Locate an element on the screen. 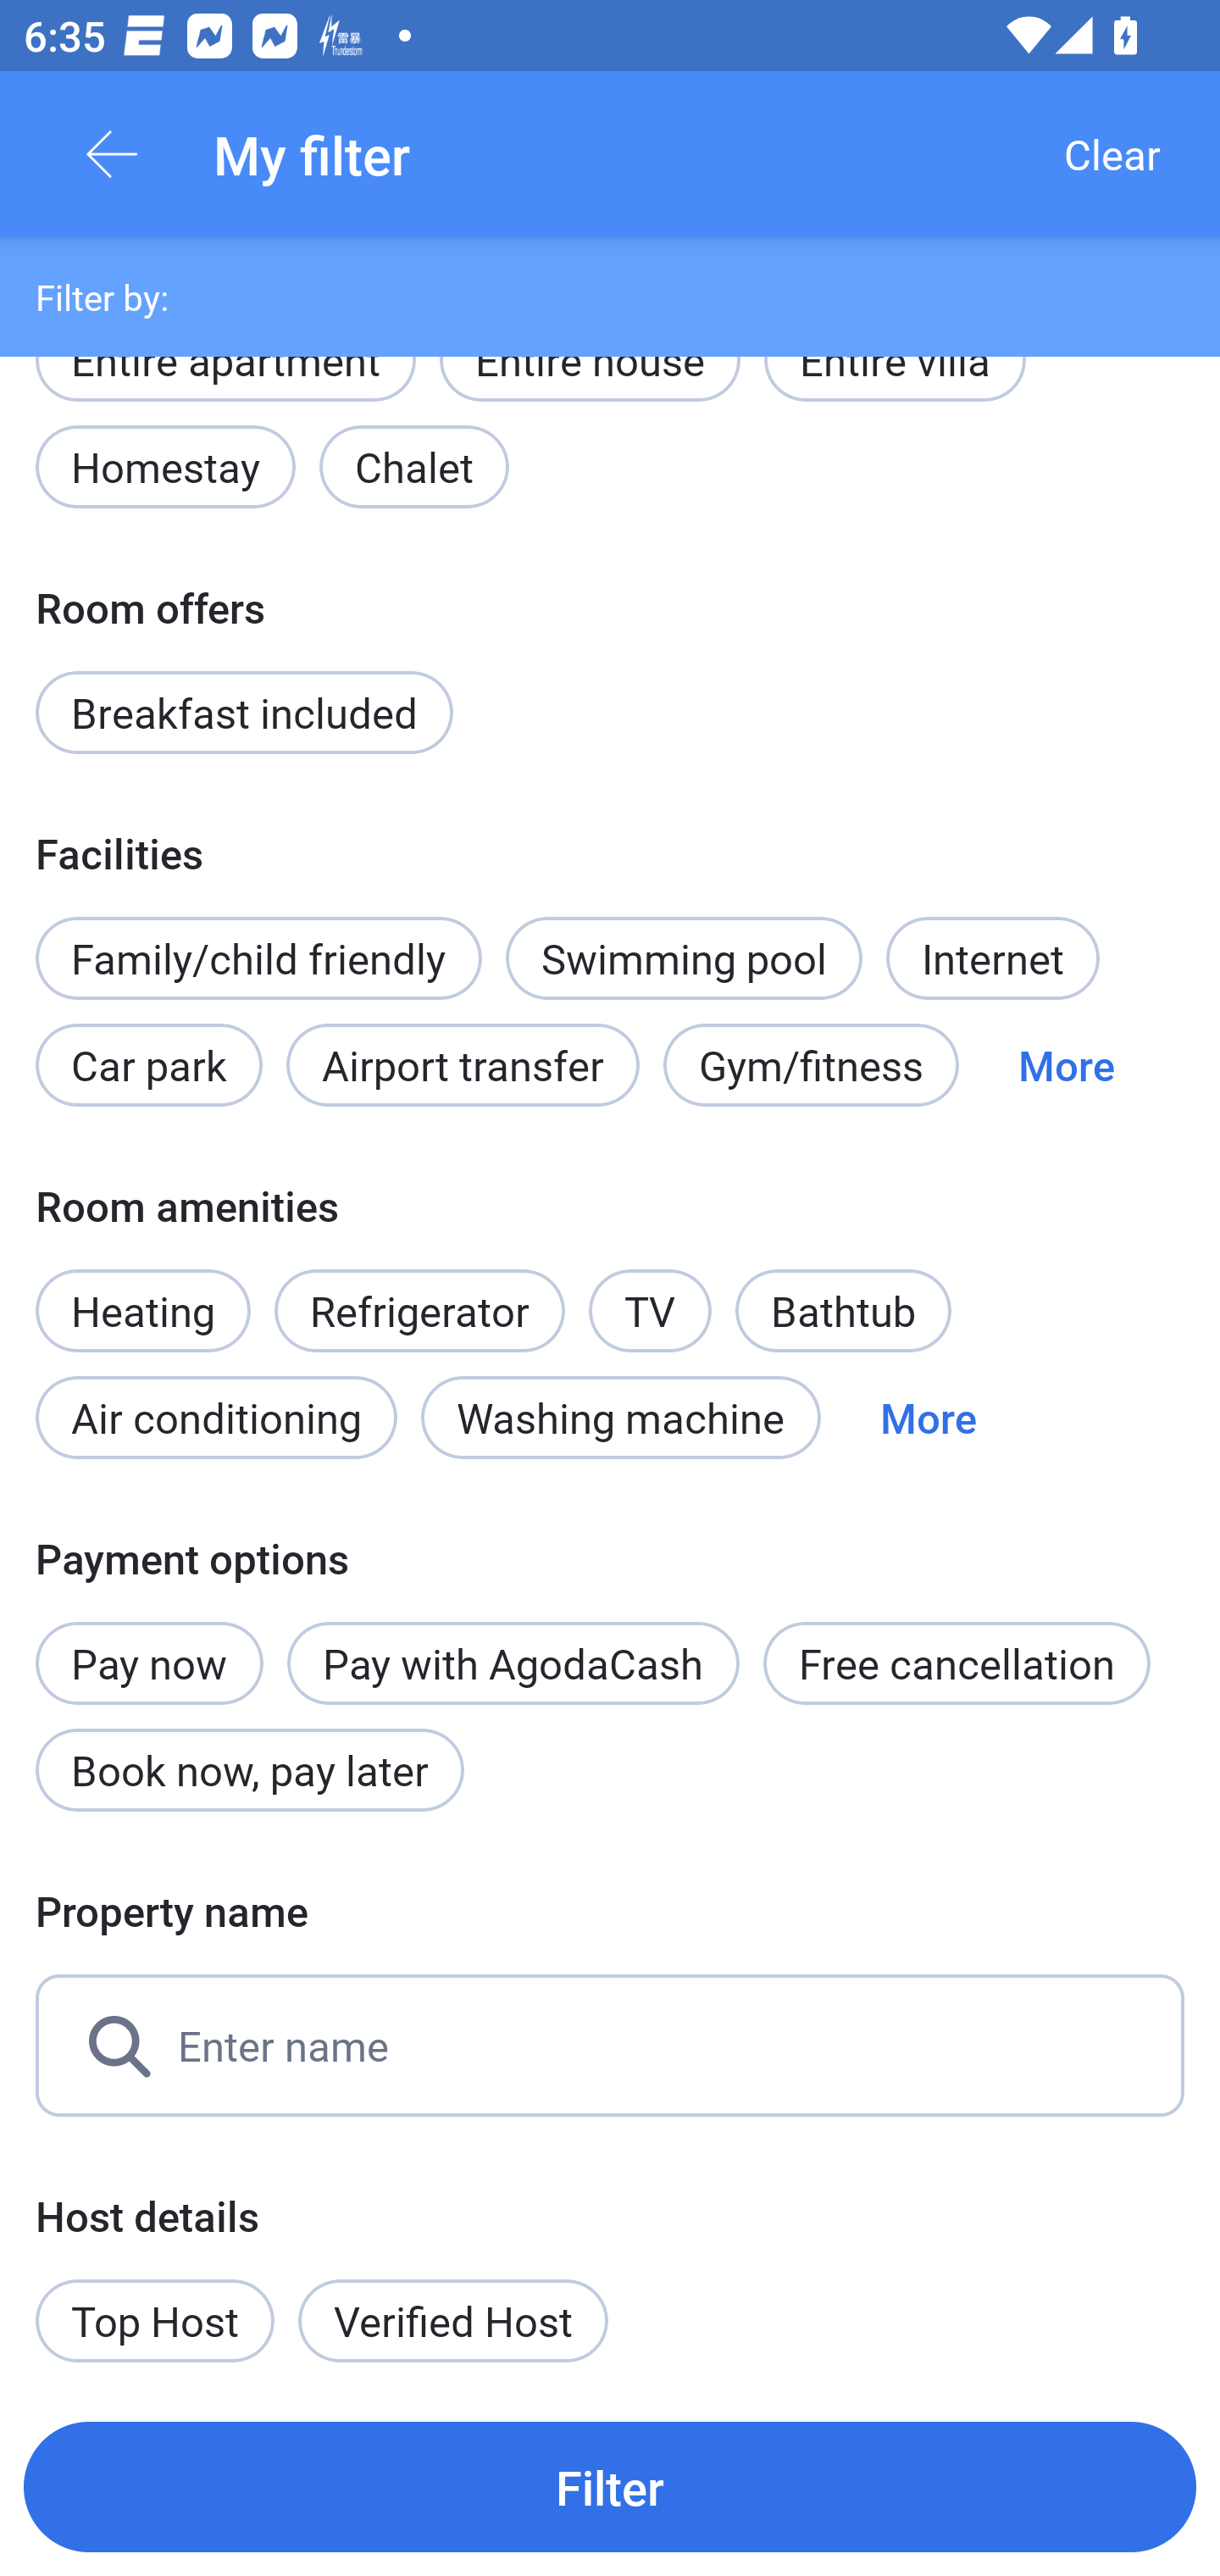  More is located at coordinates (1066, 1064).